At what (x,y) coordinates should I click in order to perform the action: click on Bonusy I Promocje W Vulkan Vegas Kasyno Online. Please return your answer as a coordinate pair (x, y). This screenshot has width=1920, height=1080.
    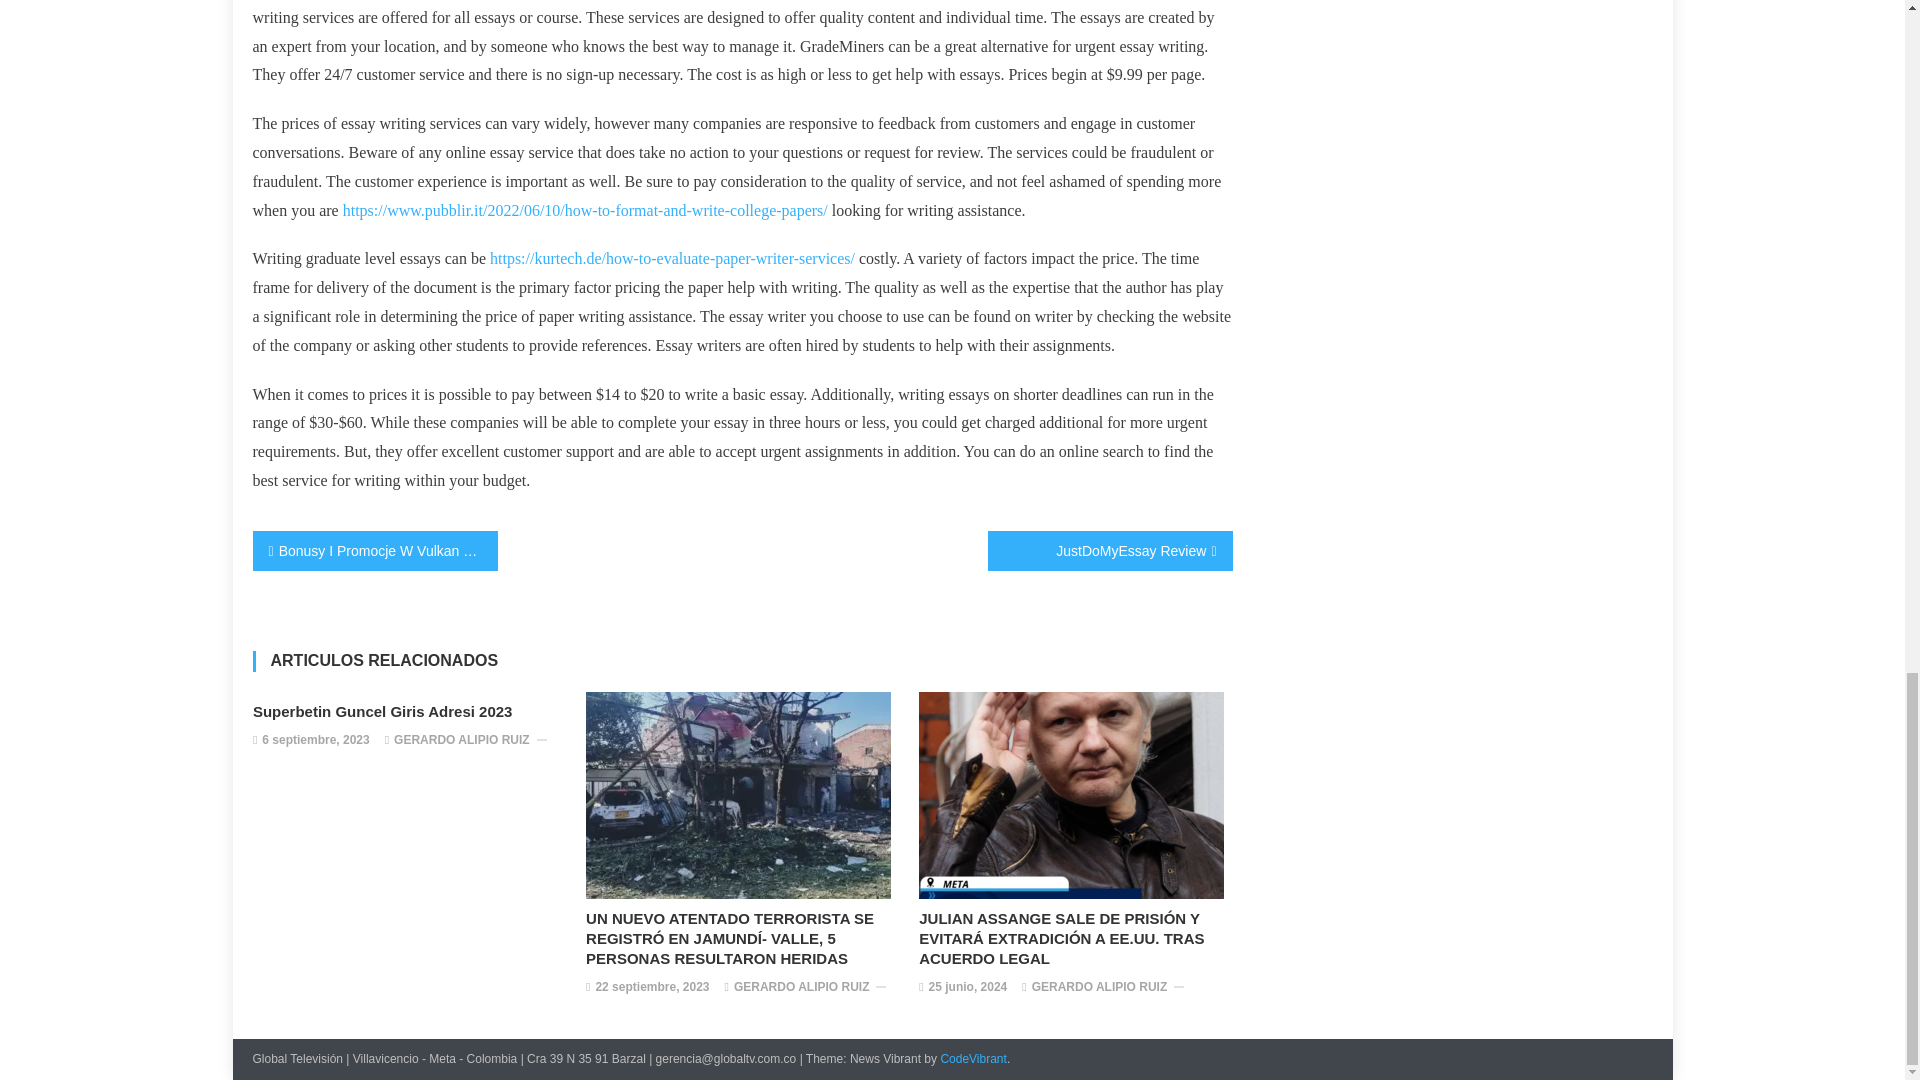
    Looking at the image, I should click on (374, 551).